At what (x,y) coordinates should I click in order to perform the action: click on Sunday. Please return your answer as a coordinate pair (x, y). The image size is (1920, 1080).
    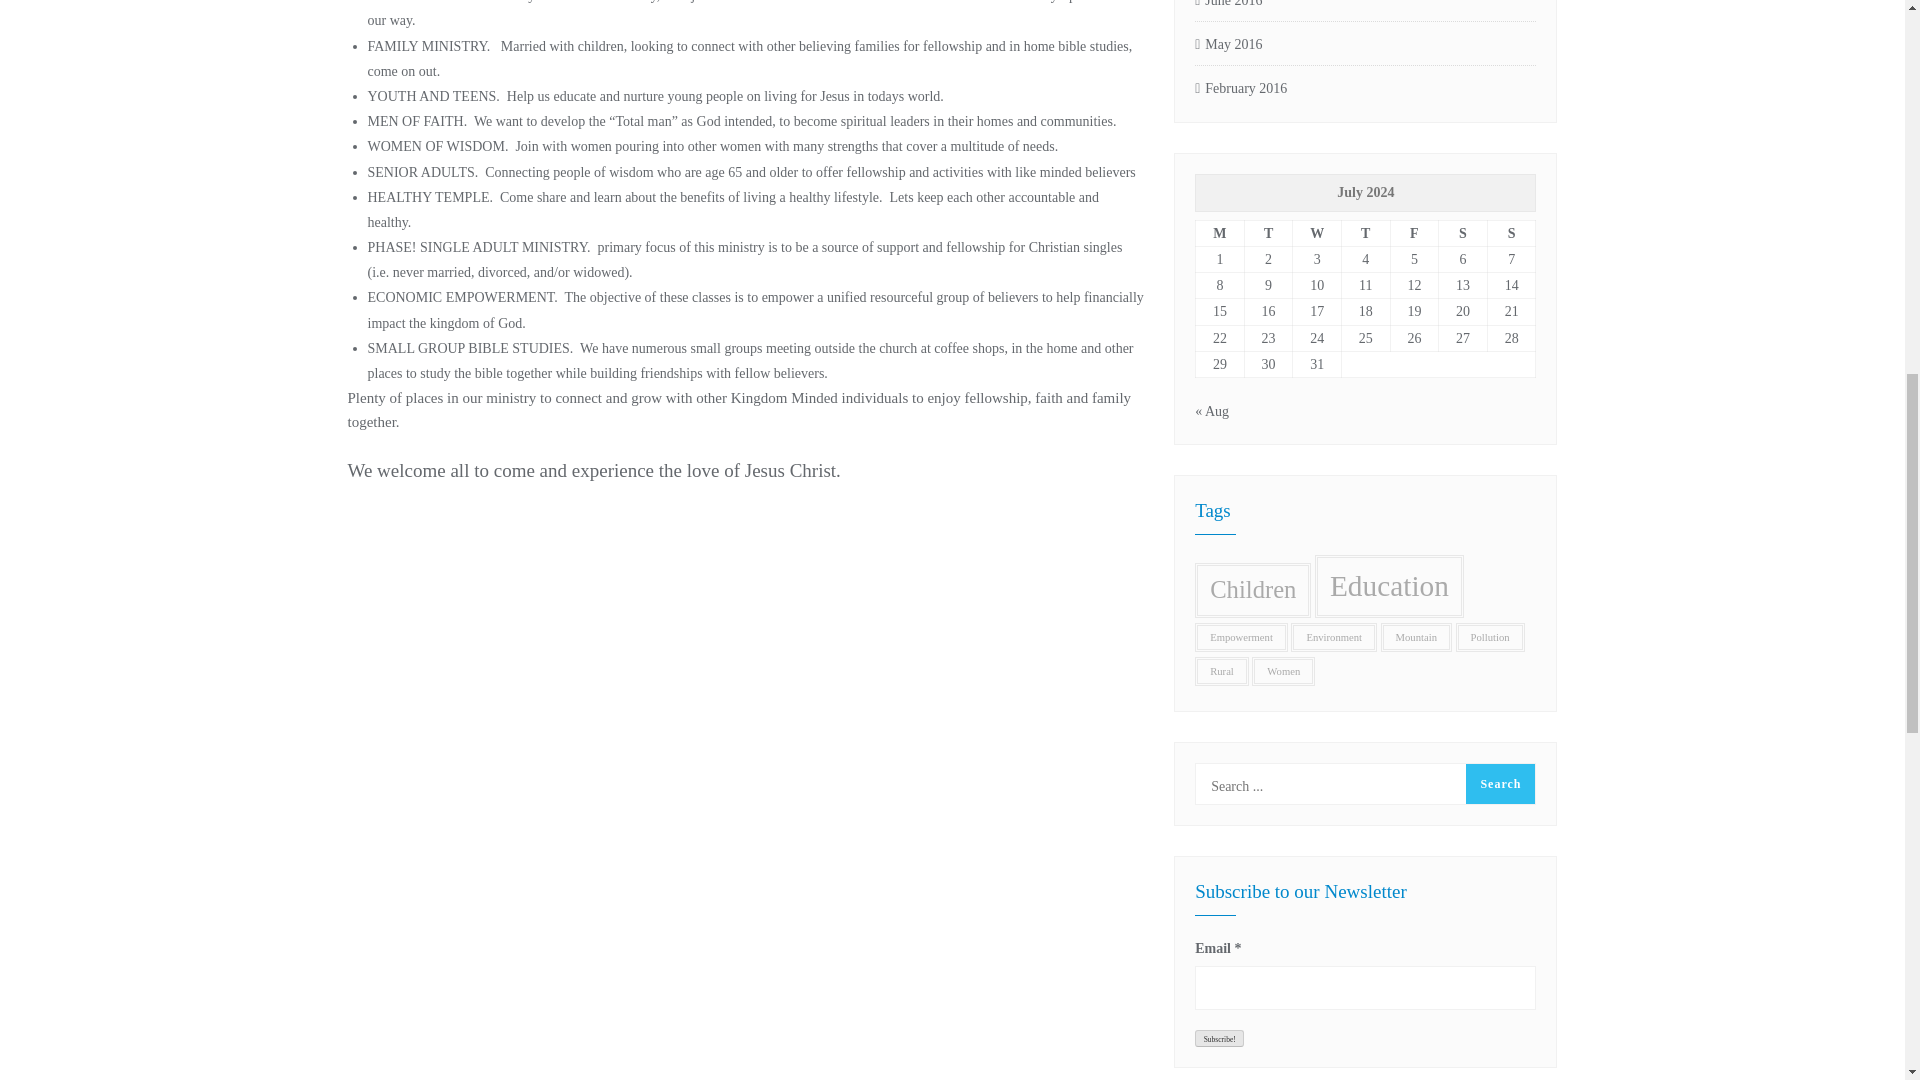
    Looking at the image, I should click on (1511, 233).